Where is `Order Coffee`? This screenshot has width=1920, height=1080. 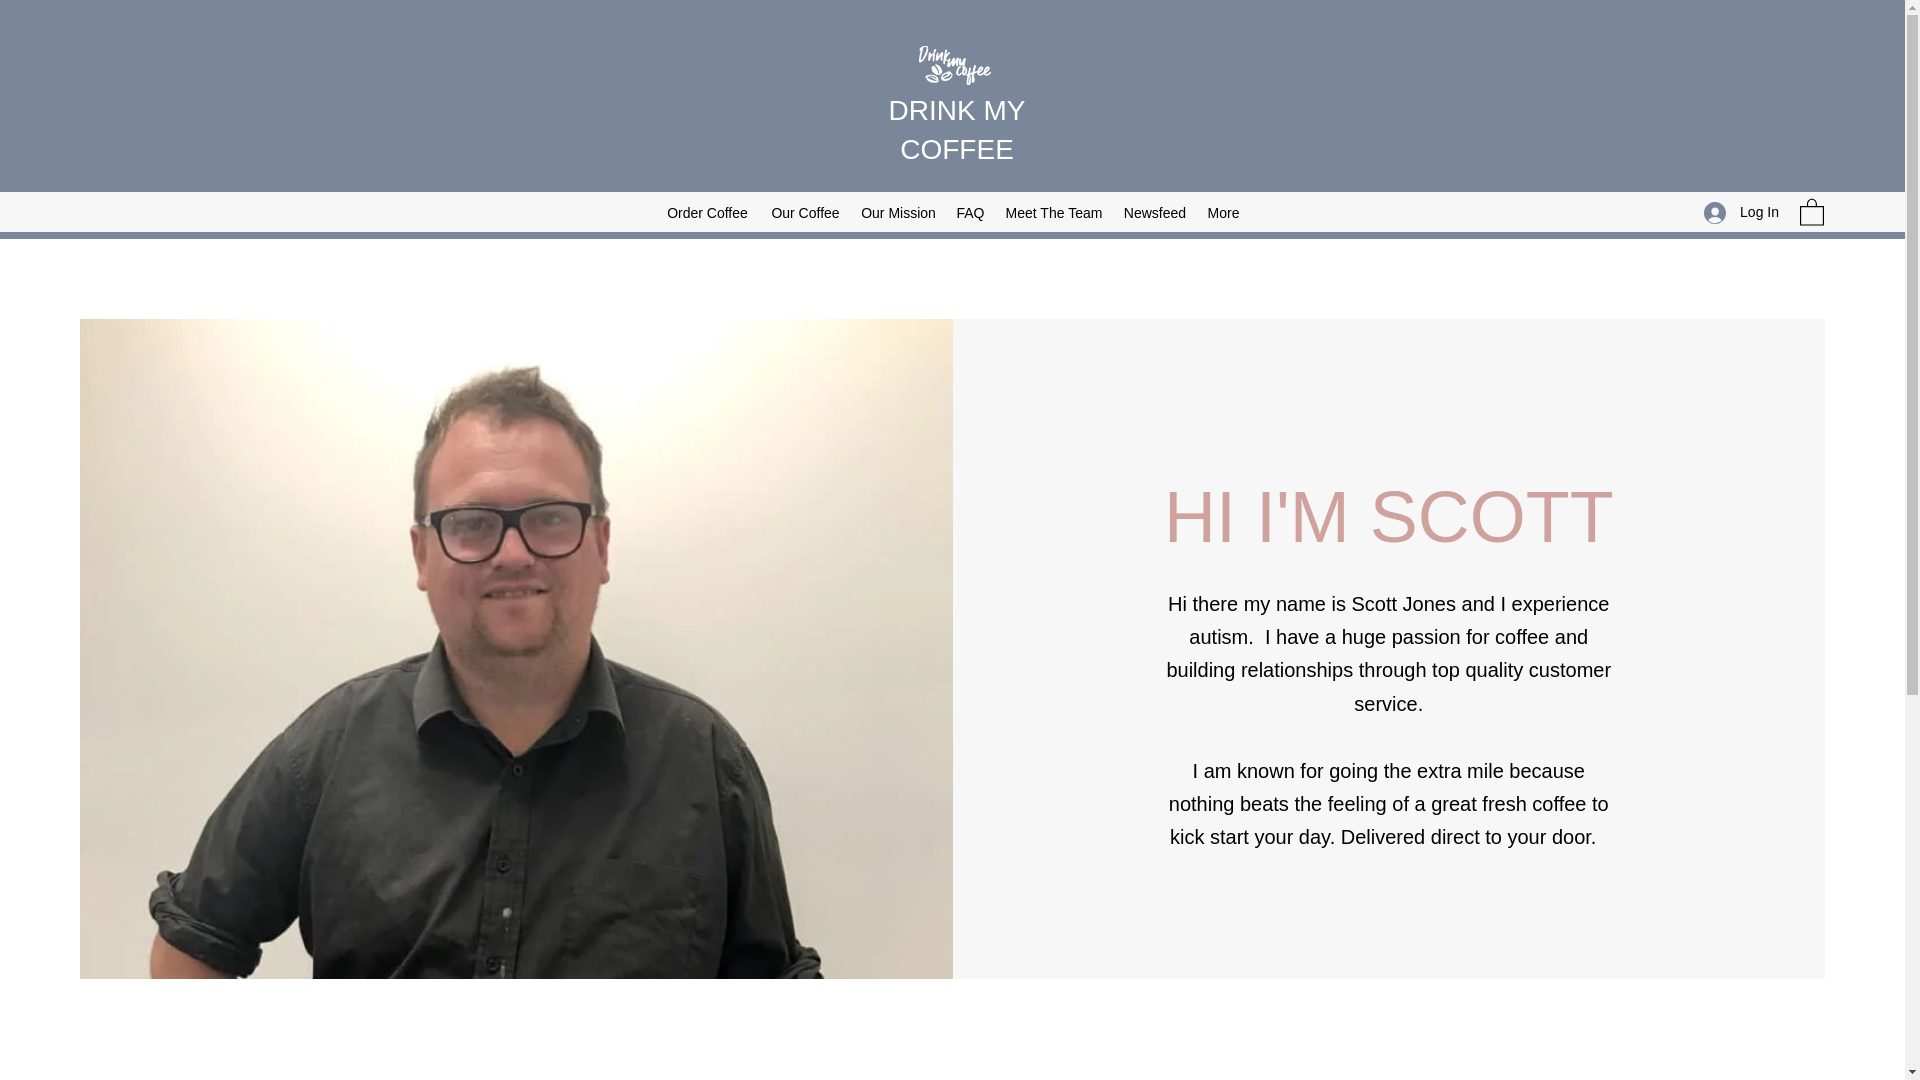 Order Coffee is located at coordinates (707, 212).